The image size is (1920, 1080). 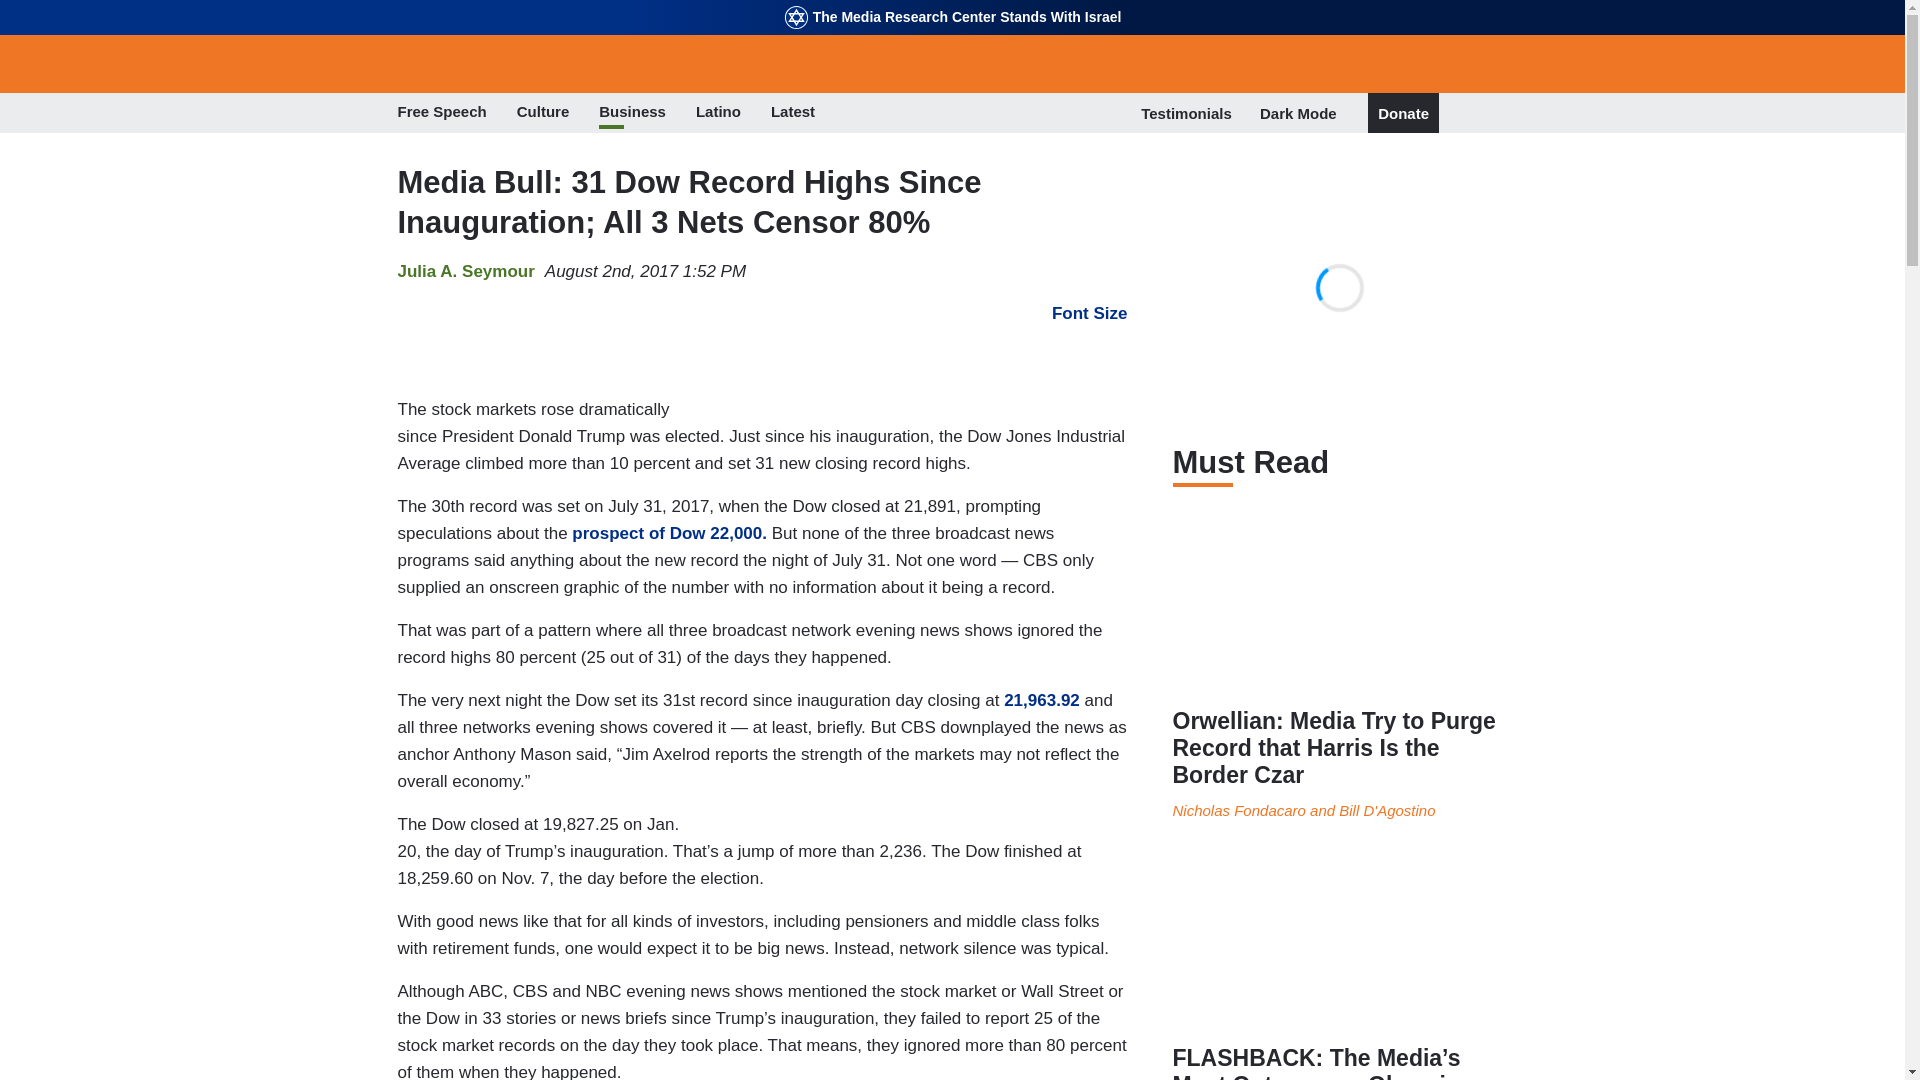 What do you see at coordinates (718, 113) in the screenshot?
I see `Latino` at bounding box center [718, 113].